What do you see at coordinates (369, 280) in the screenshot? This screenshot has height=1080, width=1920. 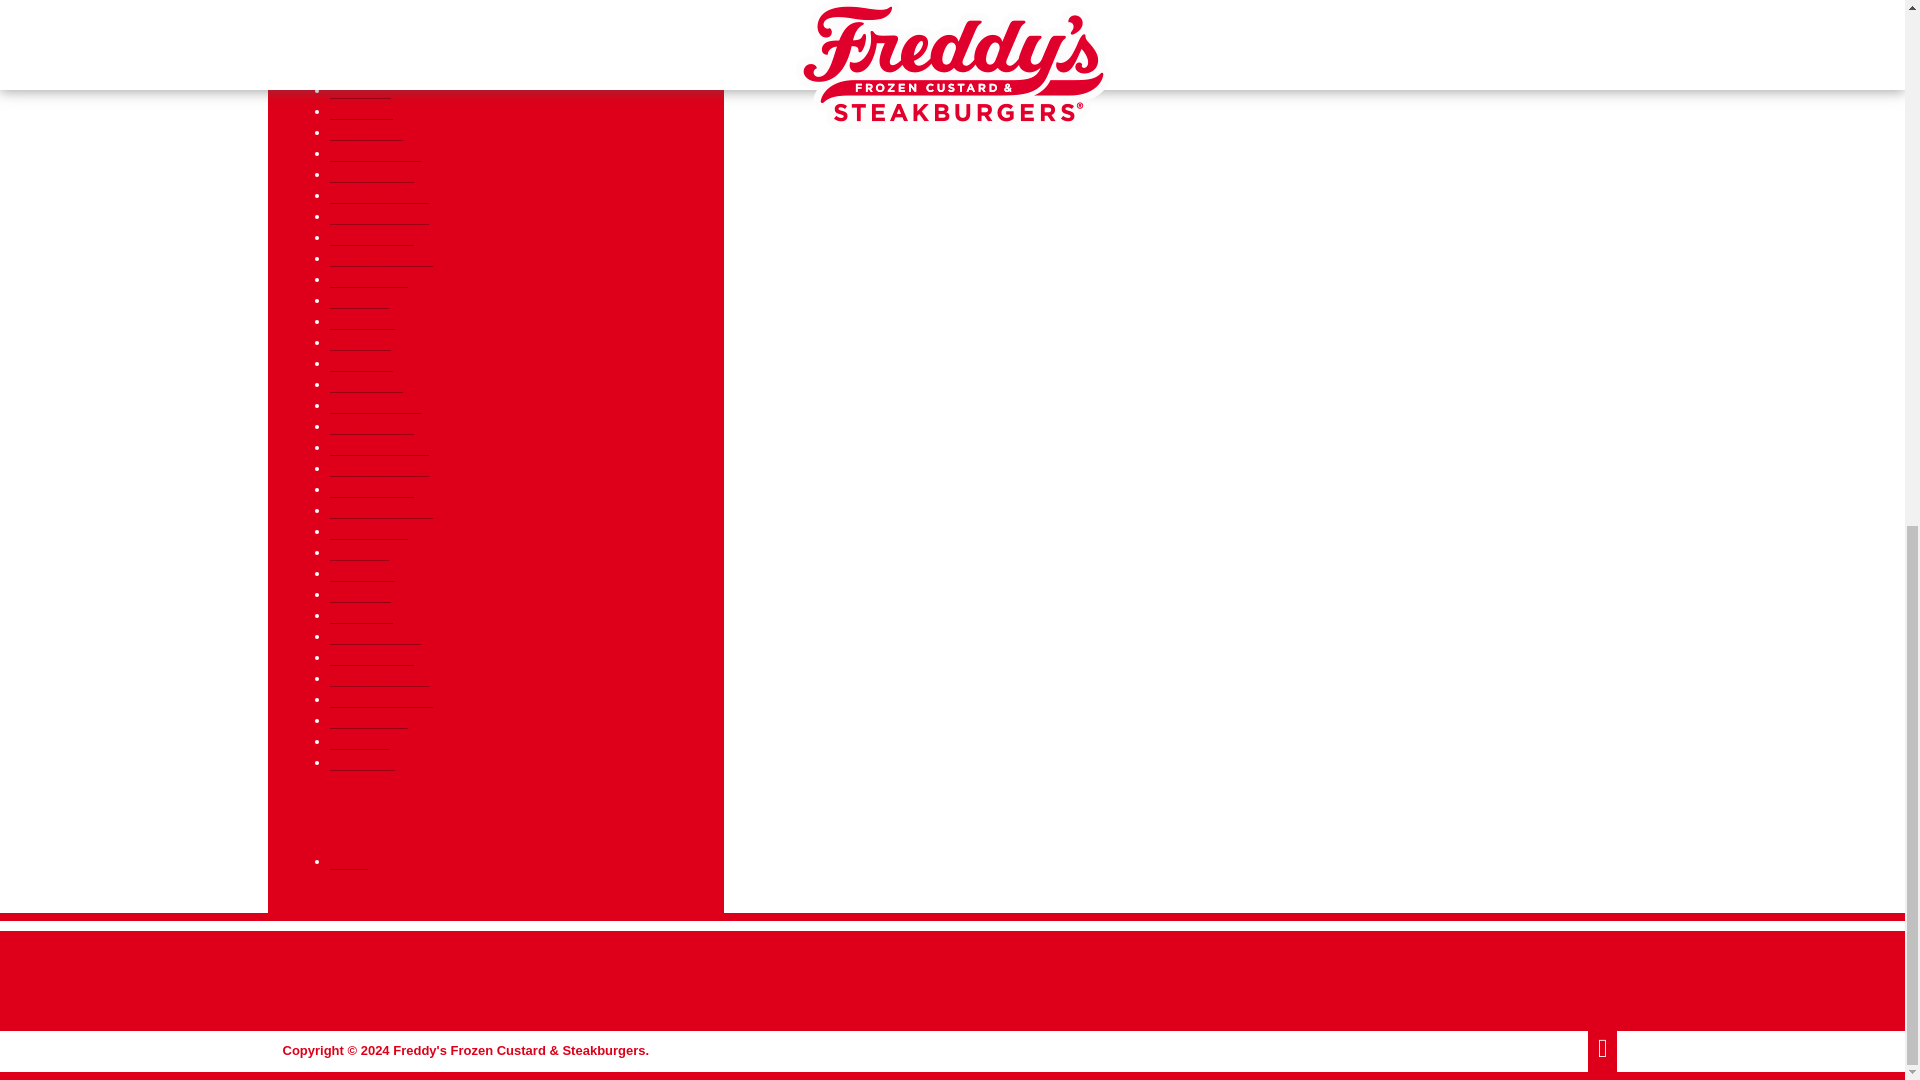 I see `August 2017` at bounding box center [369, 280].